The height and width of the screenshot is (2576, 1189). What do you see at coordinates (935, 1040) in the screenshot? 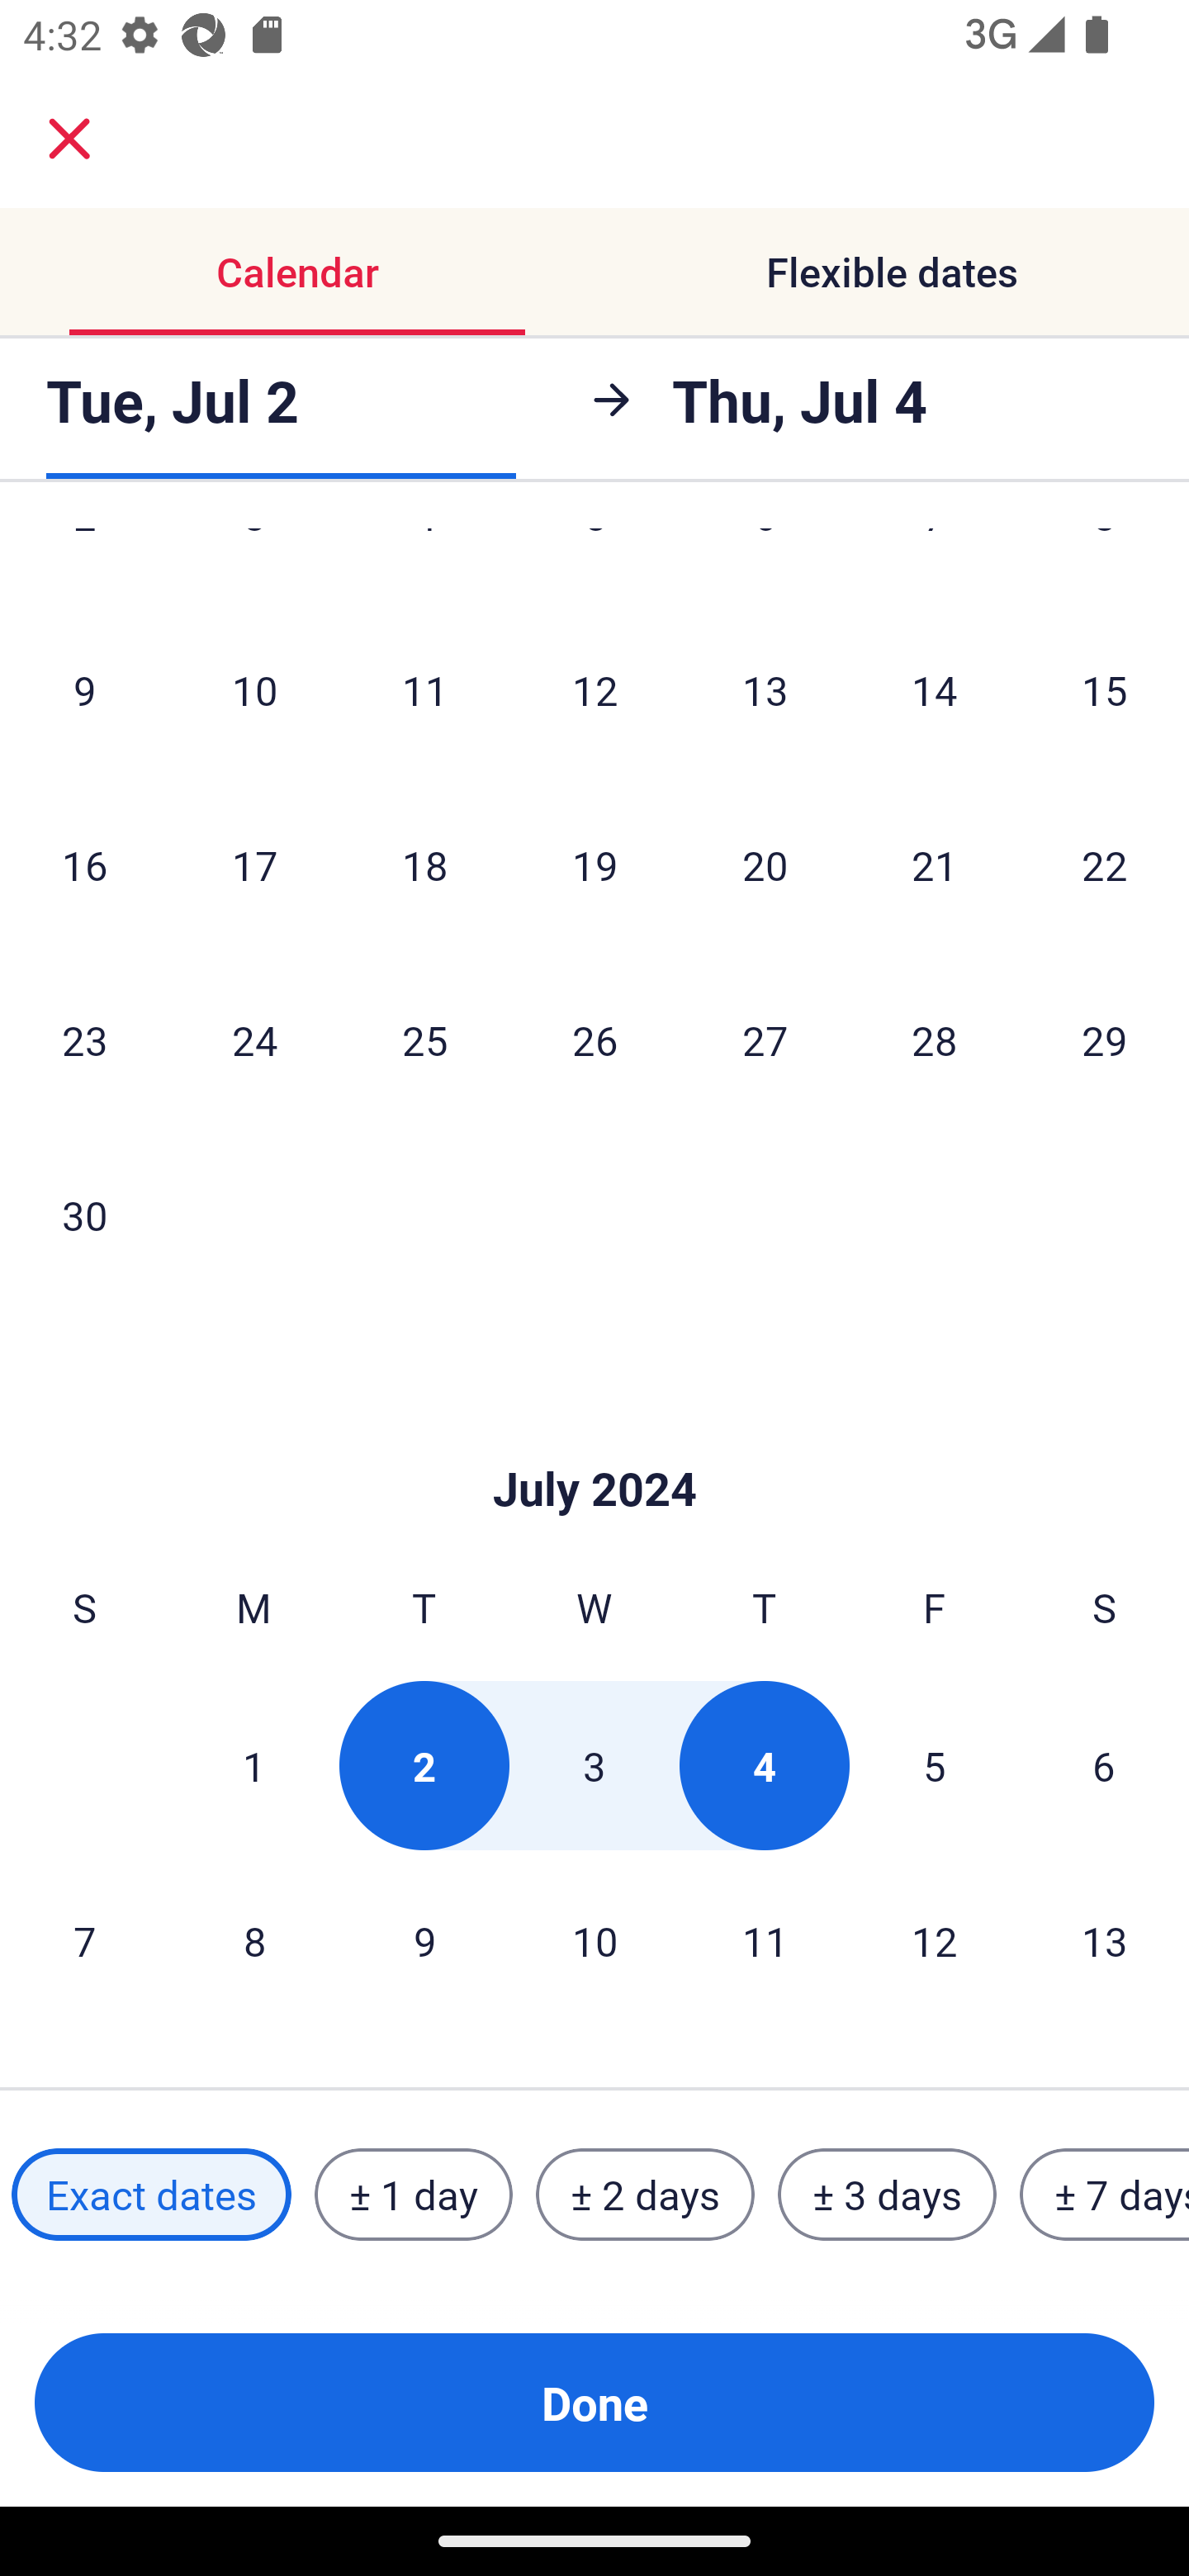
I see `28 Friday, June 28, 2024` at bounding box center [935, 1040].